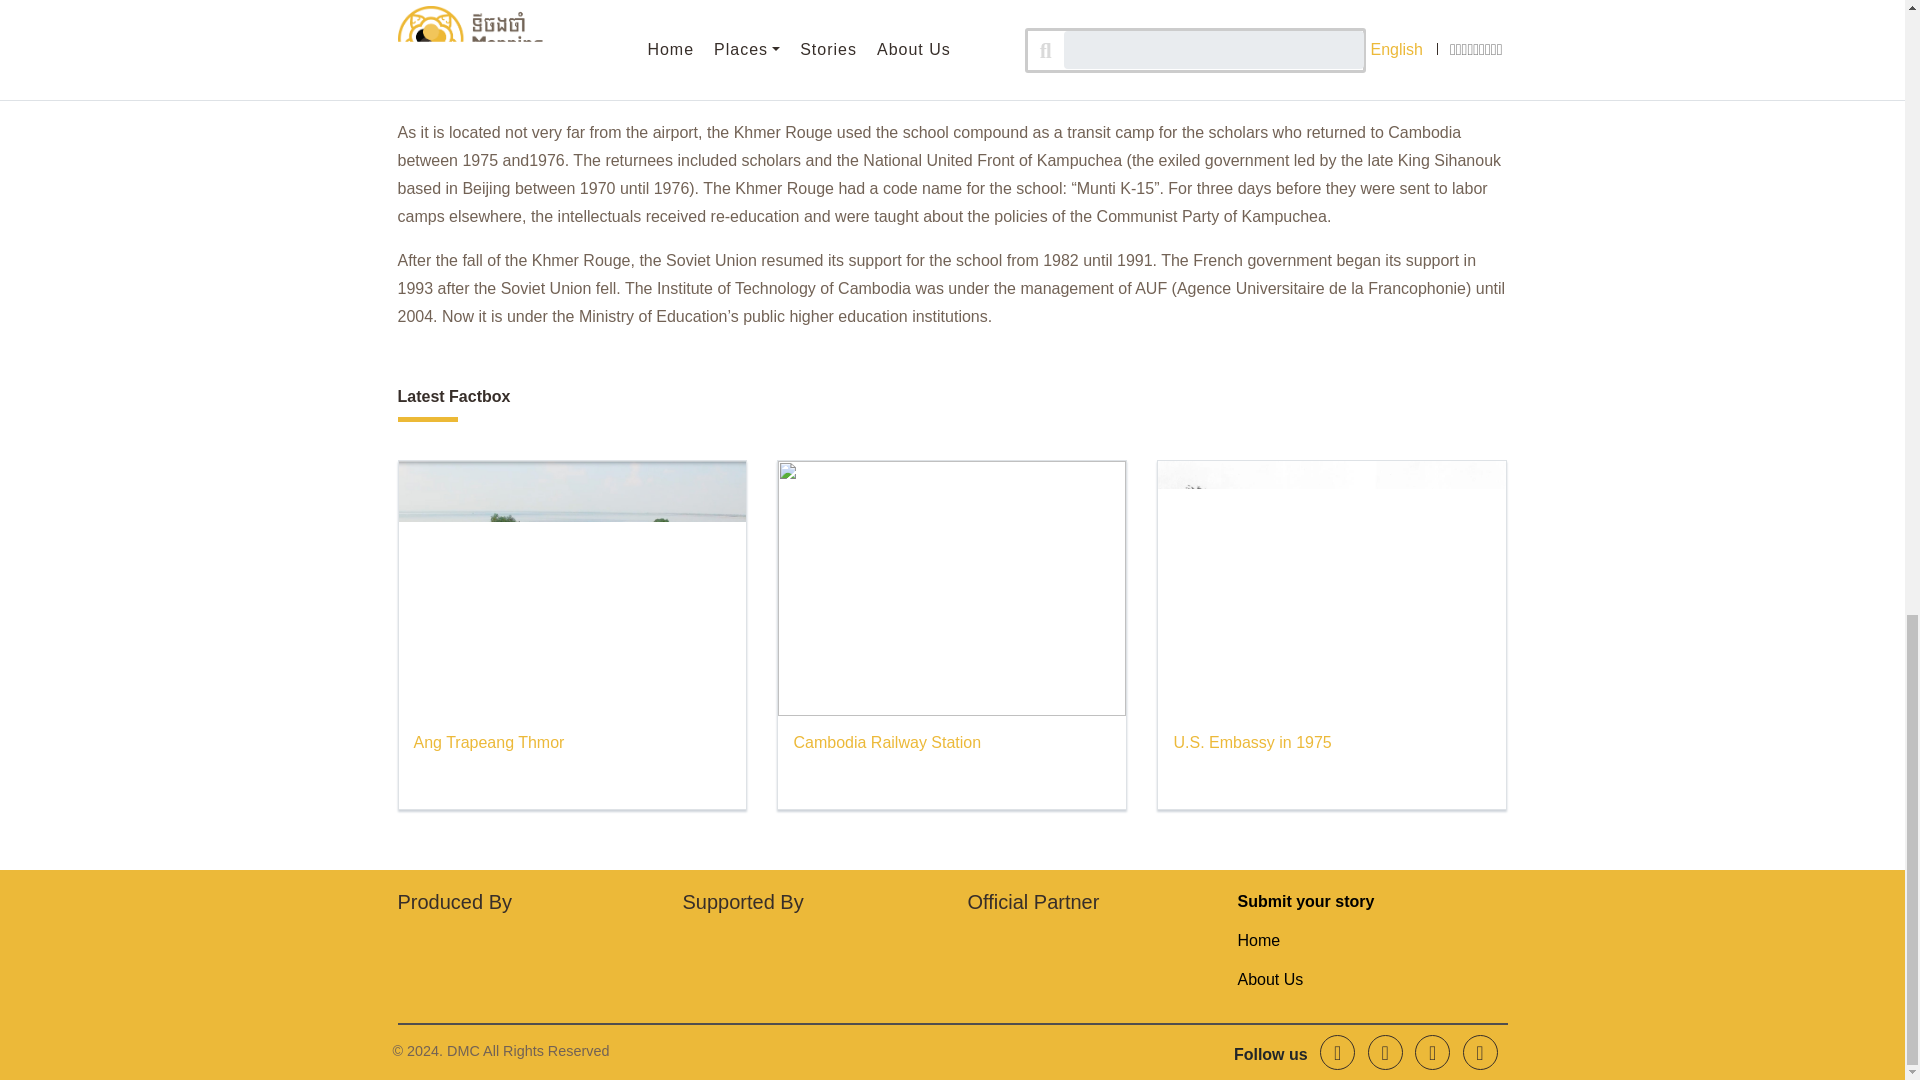 Image resolution: width=1920 pixels, height=1080 pixels. Describe the element at coordinates (1252, 742) in the screenshot. I see `U.S. Embassy in 1975` at that location.